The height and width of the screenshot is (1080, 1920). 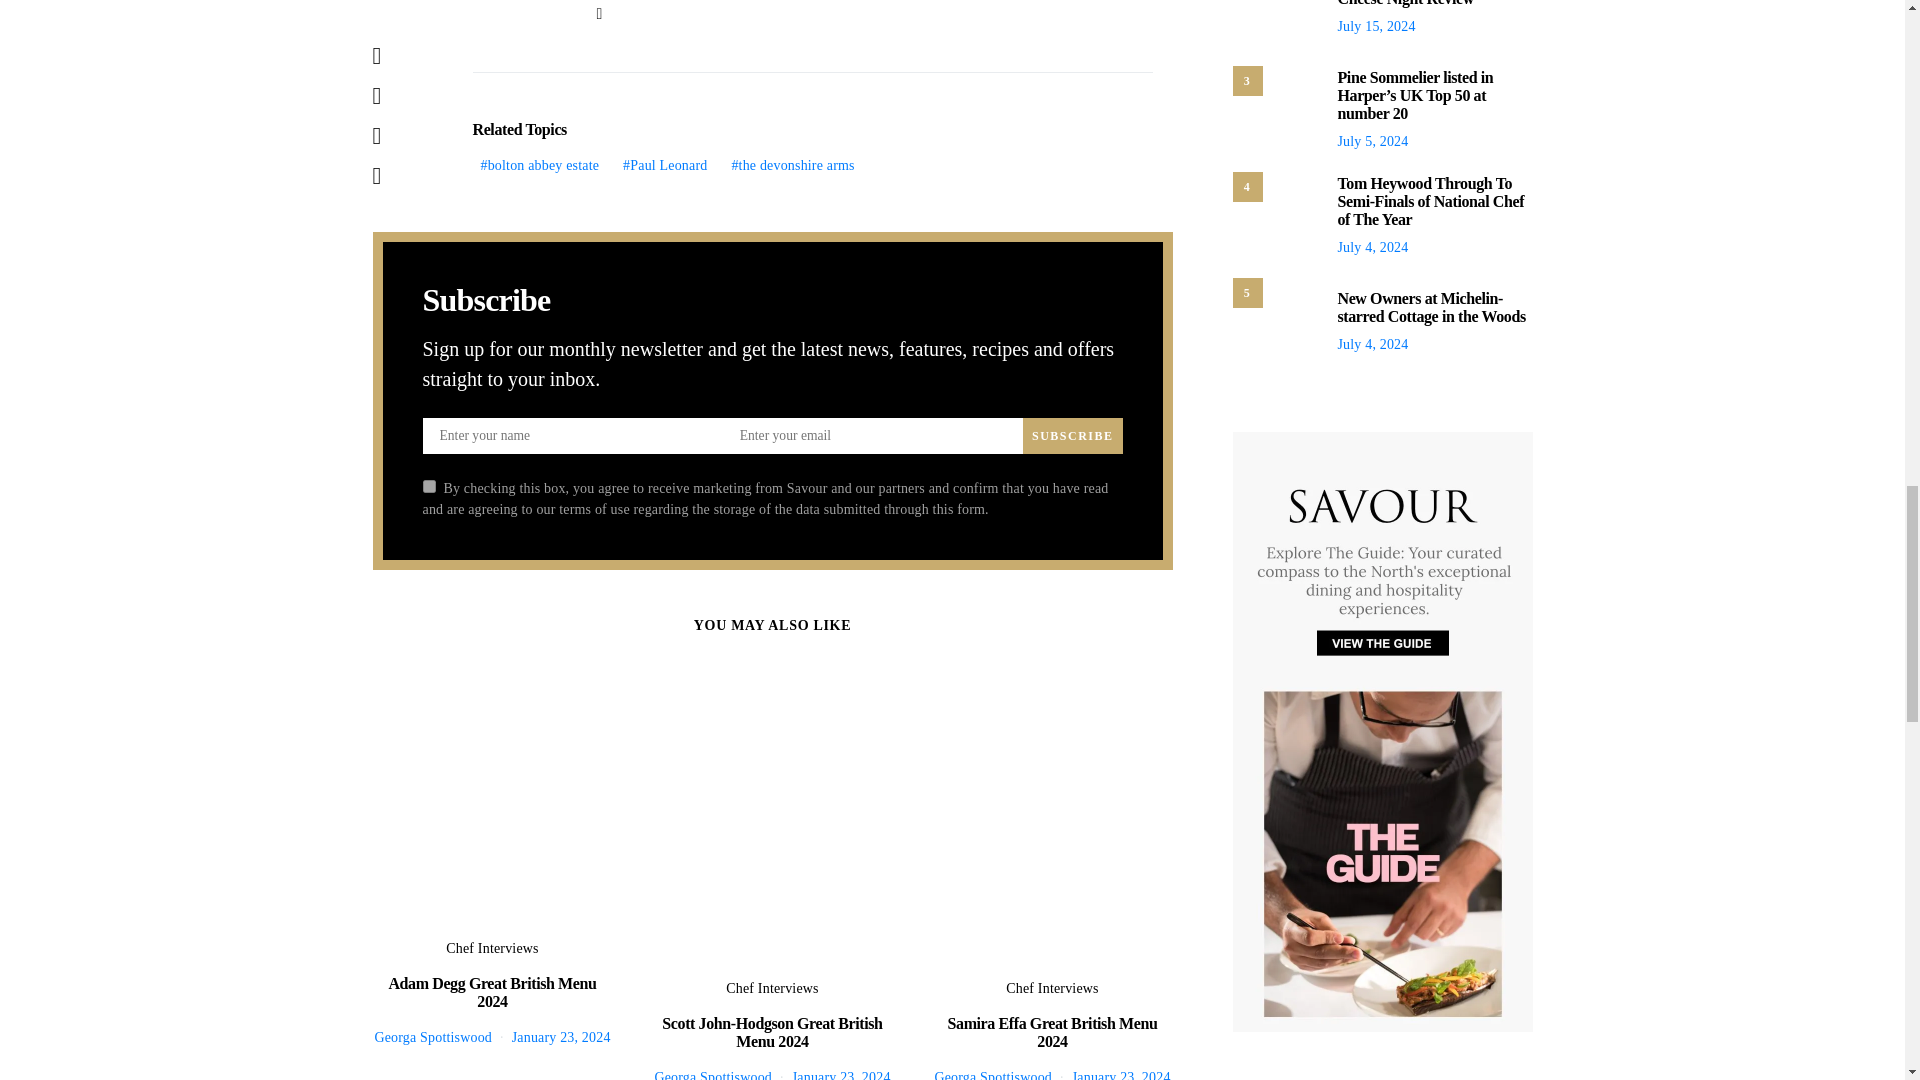 What do you see at coordinates (712, 1075) in the screenshot?
I see `View all posts by Georga Spottiswood` at bounding box center [712, 1075].